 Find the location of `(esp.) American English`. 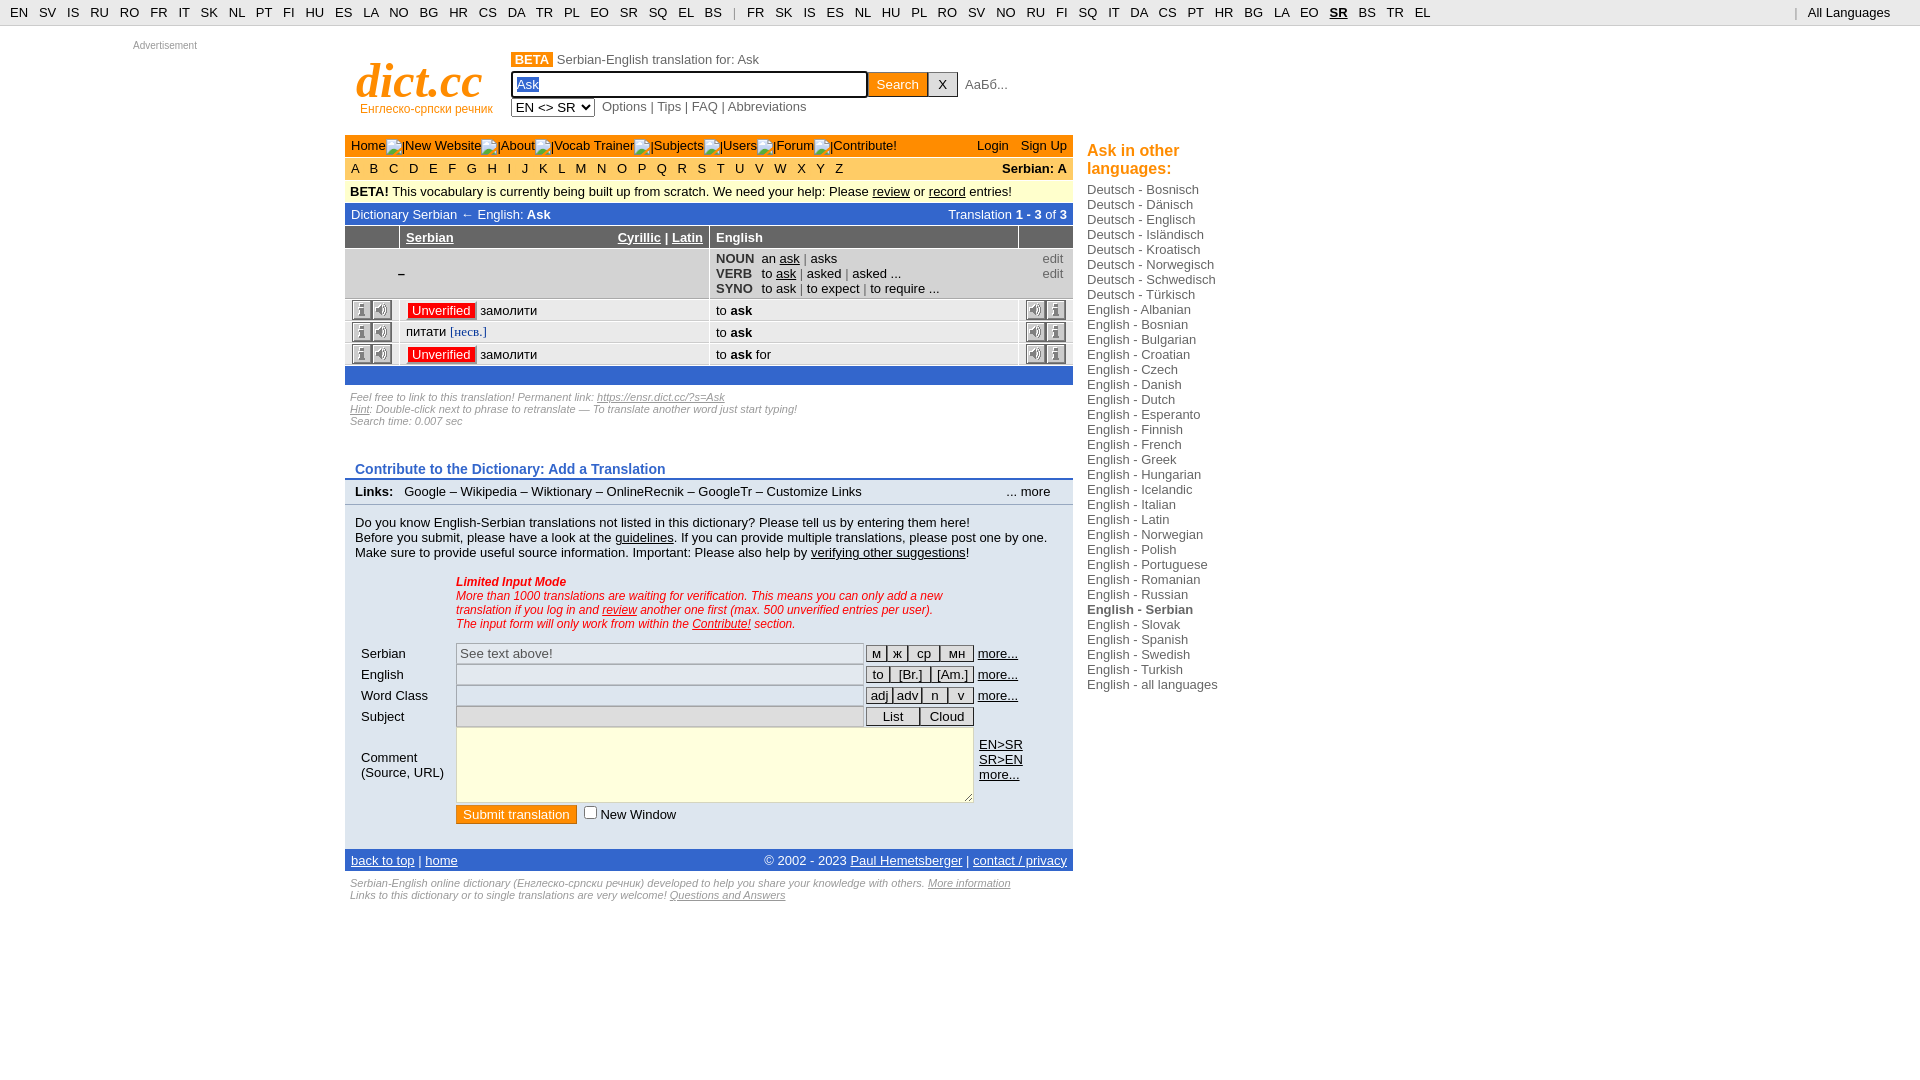

(esp.) American English is located at coordinates (952, 674).